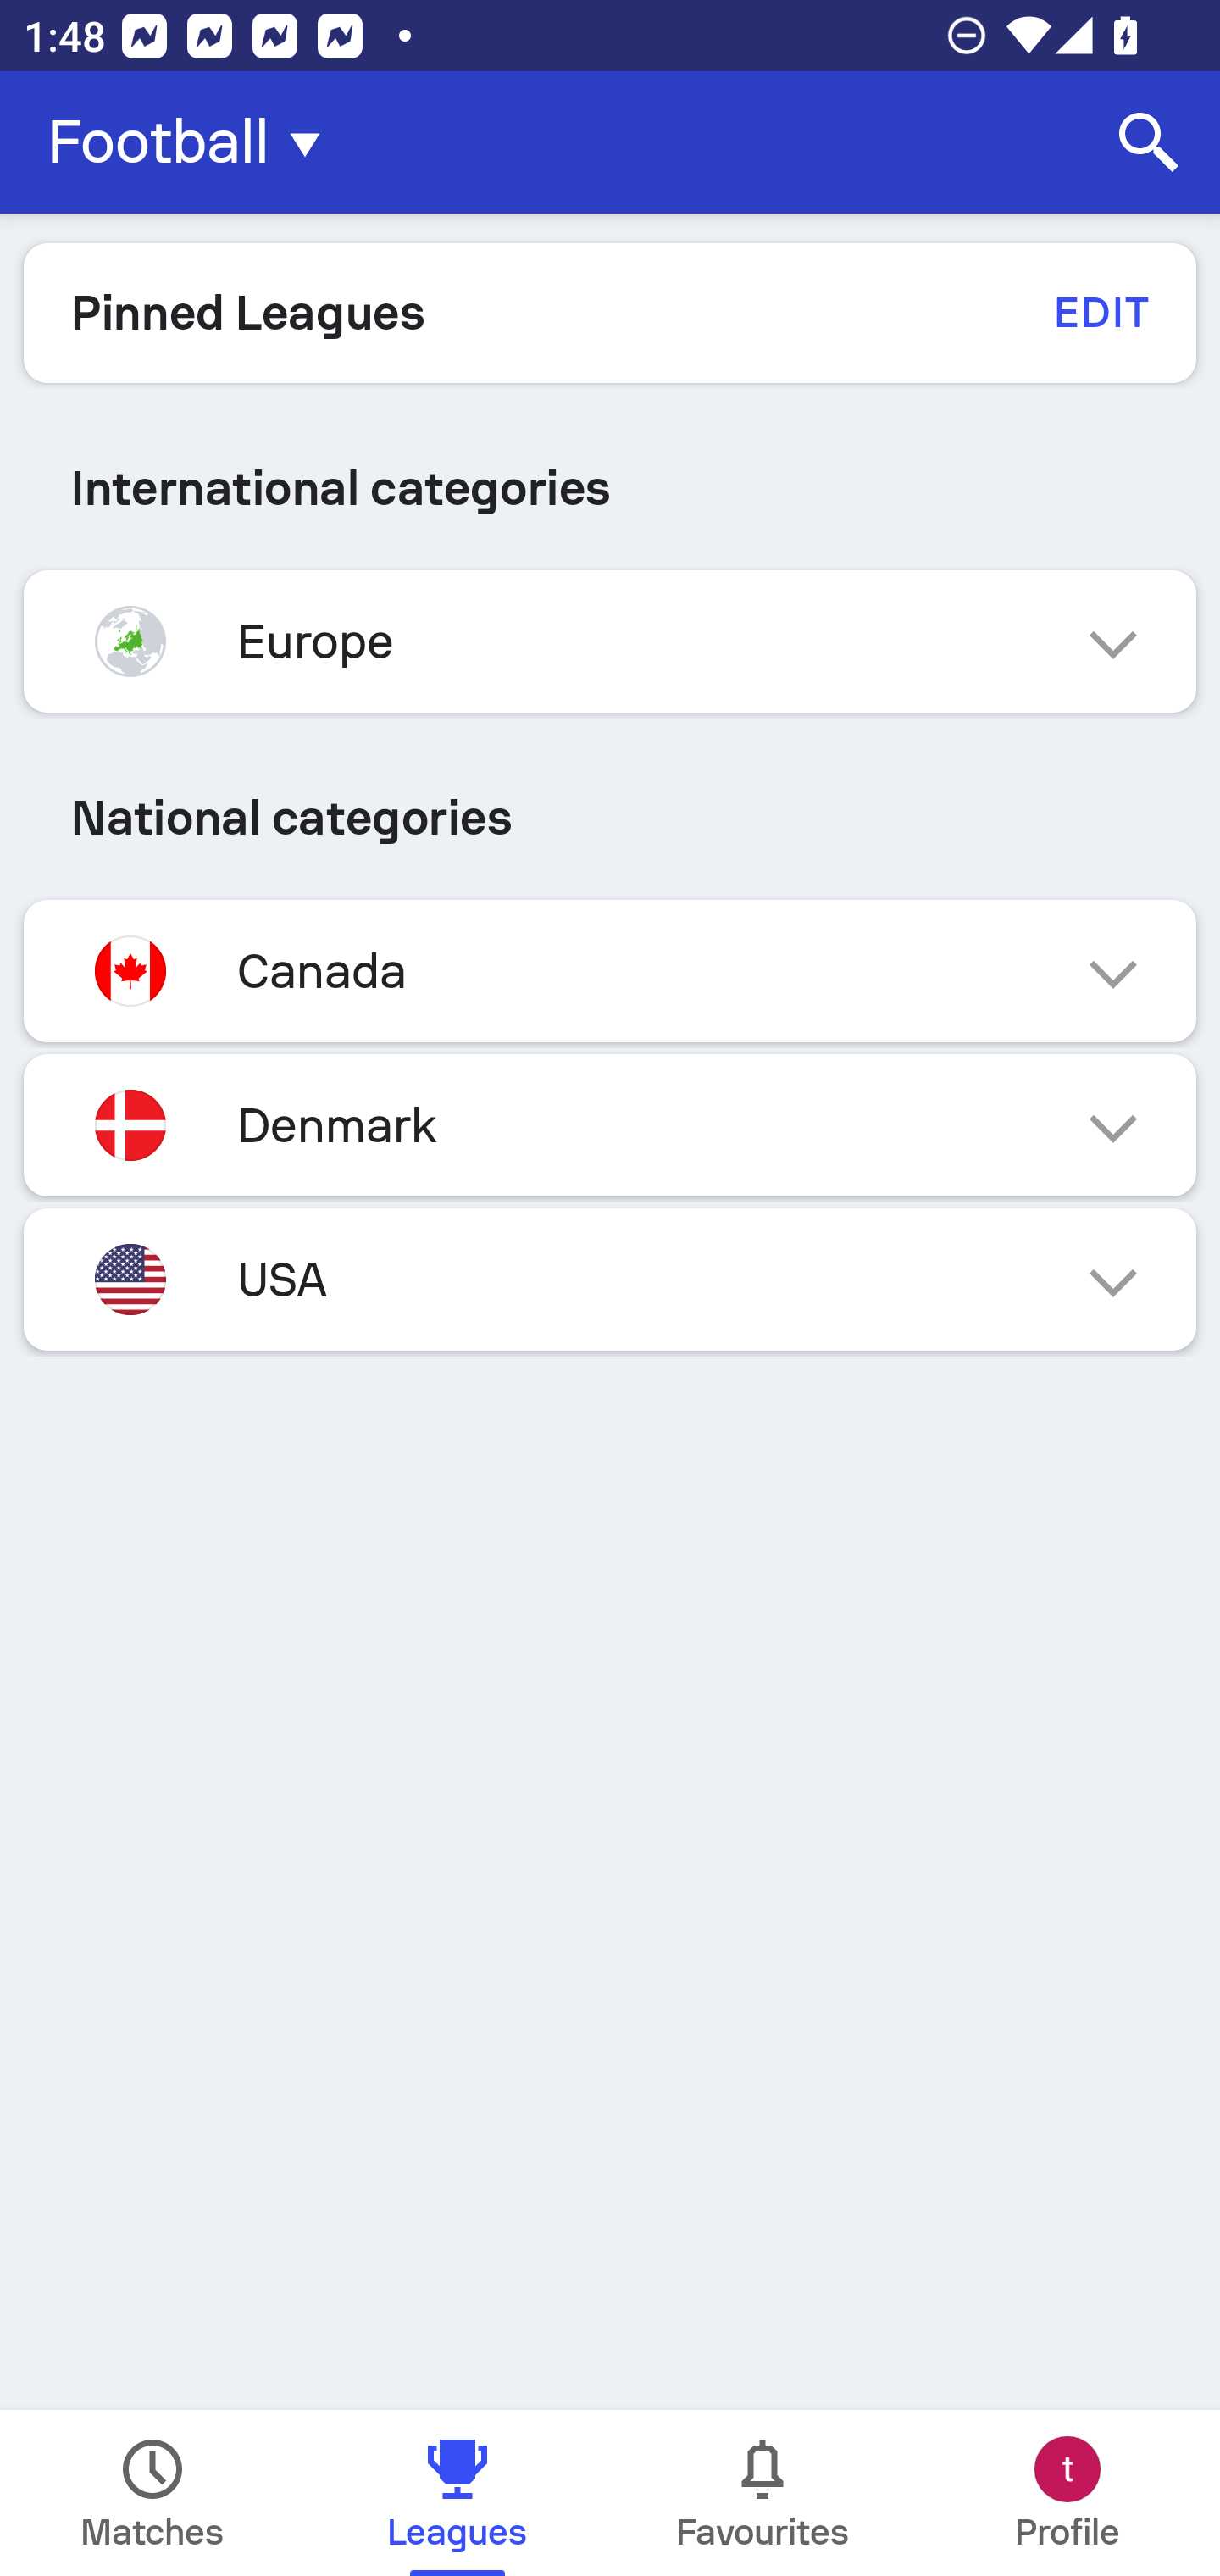 This screenshot has width=1220, height=2576. I want to click on USA, so click(610, 1278).